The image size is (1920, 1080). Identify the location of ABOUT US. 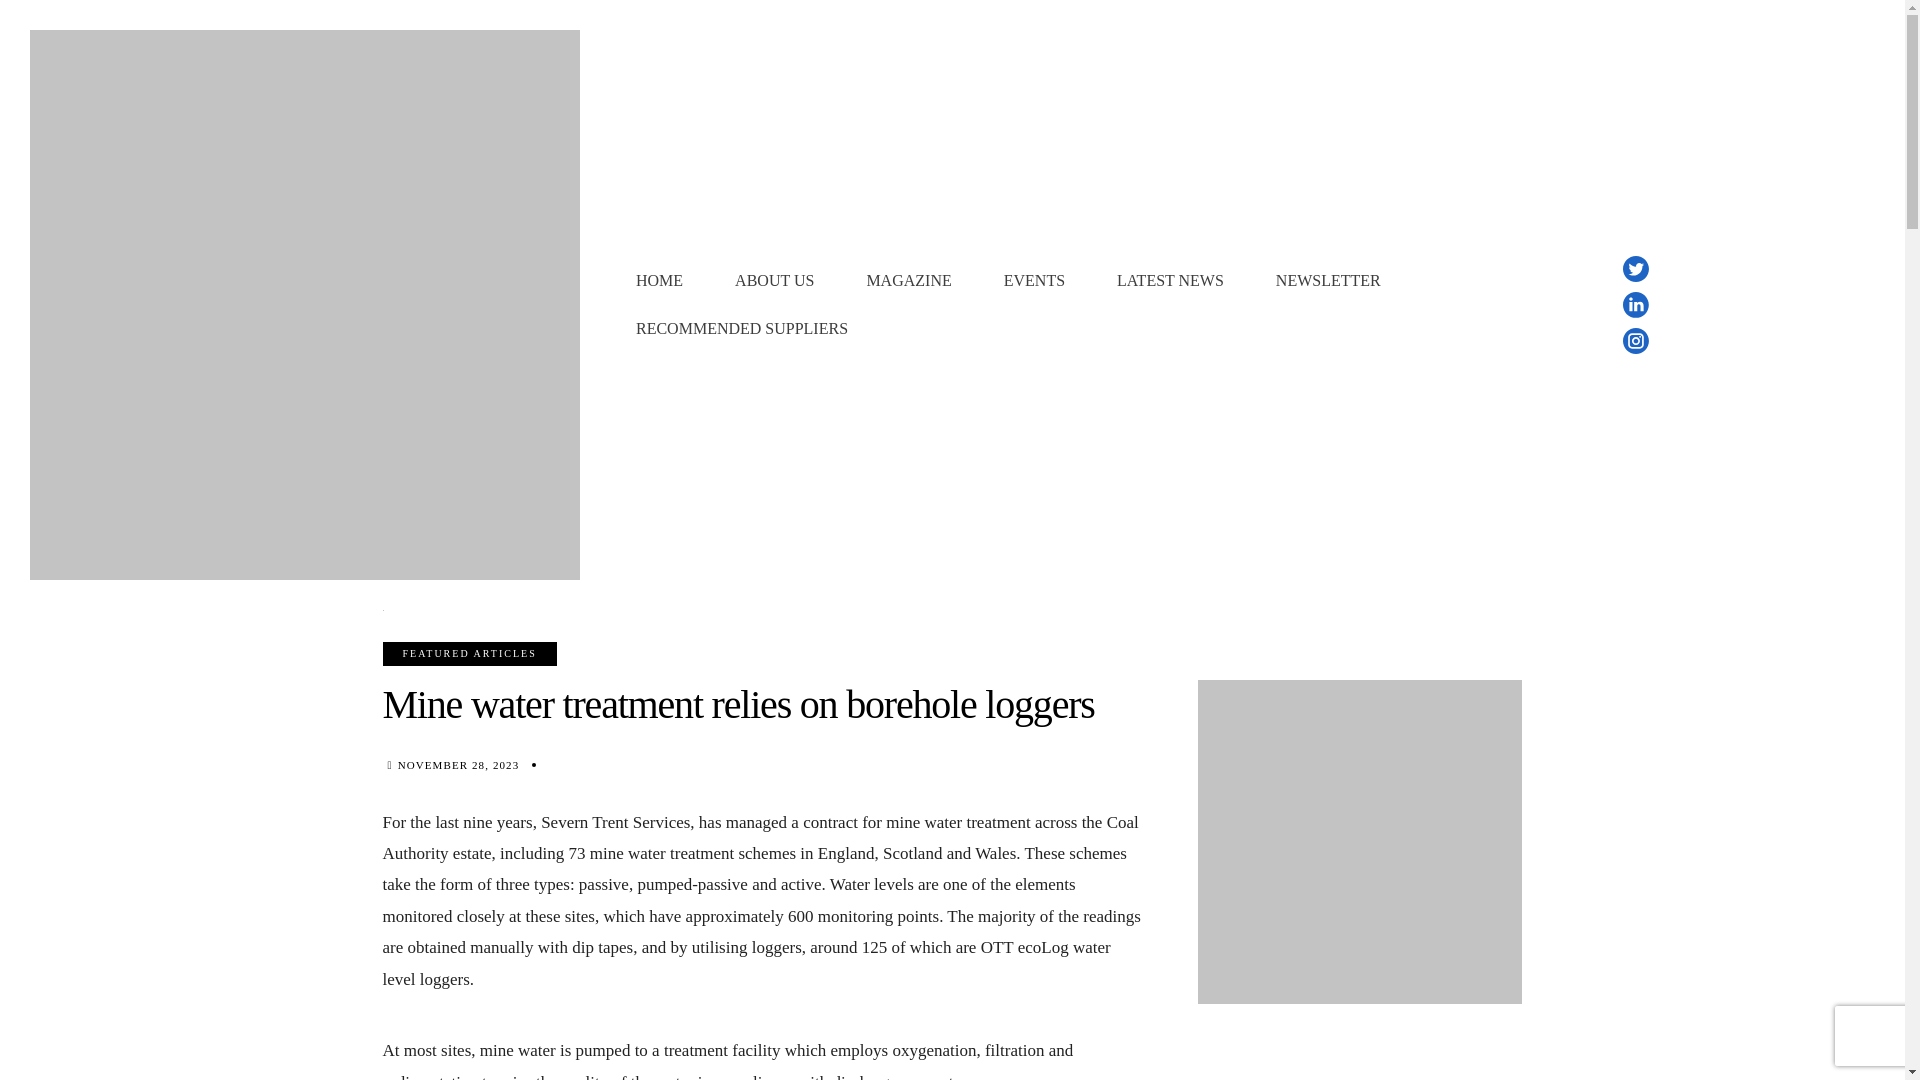
(774, 280).